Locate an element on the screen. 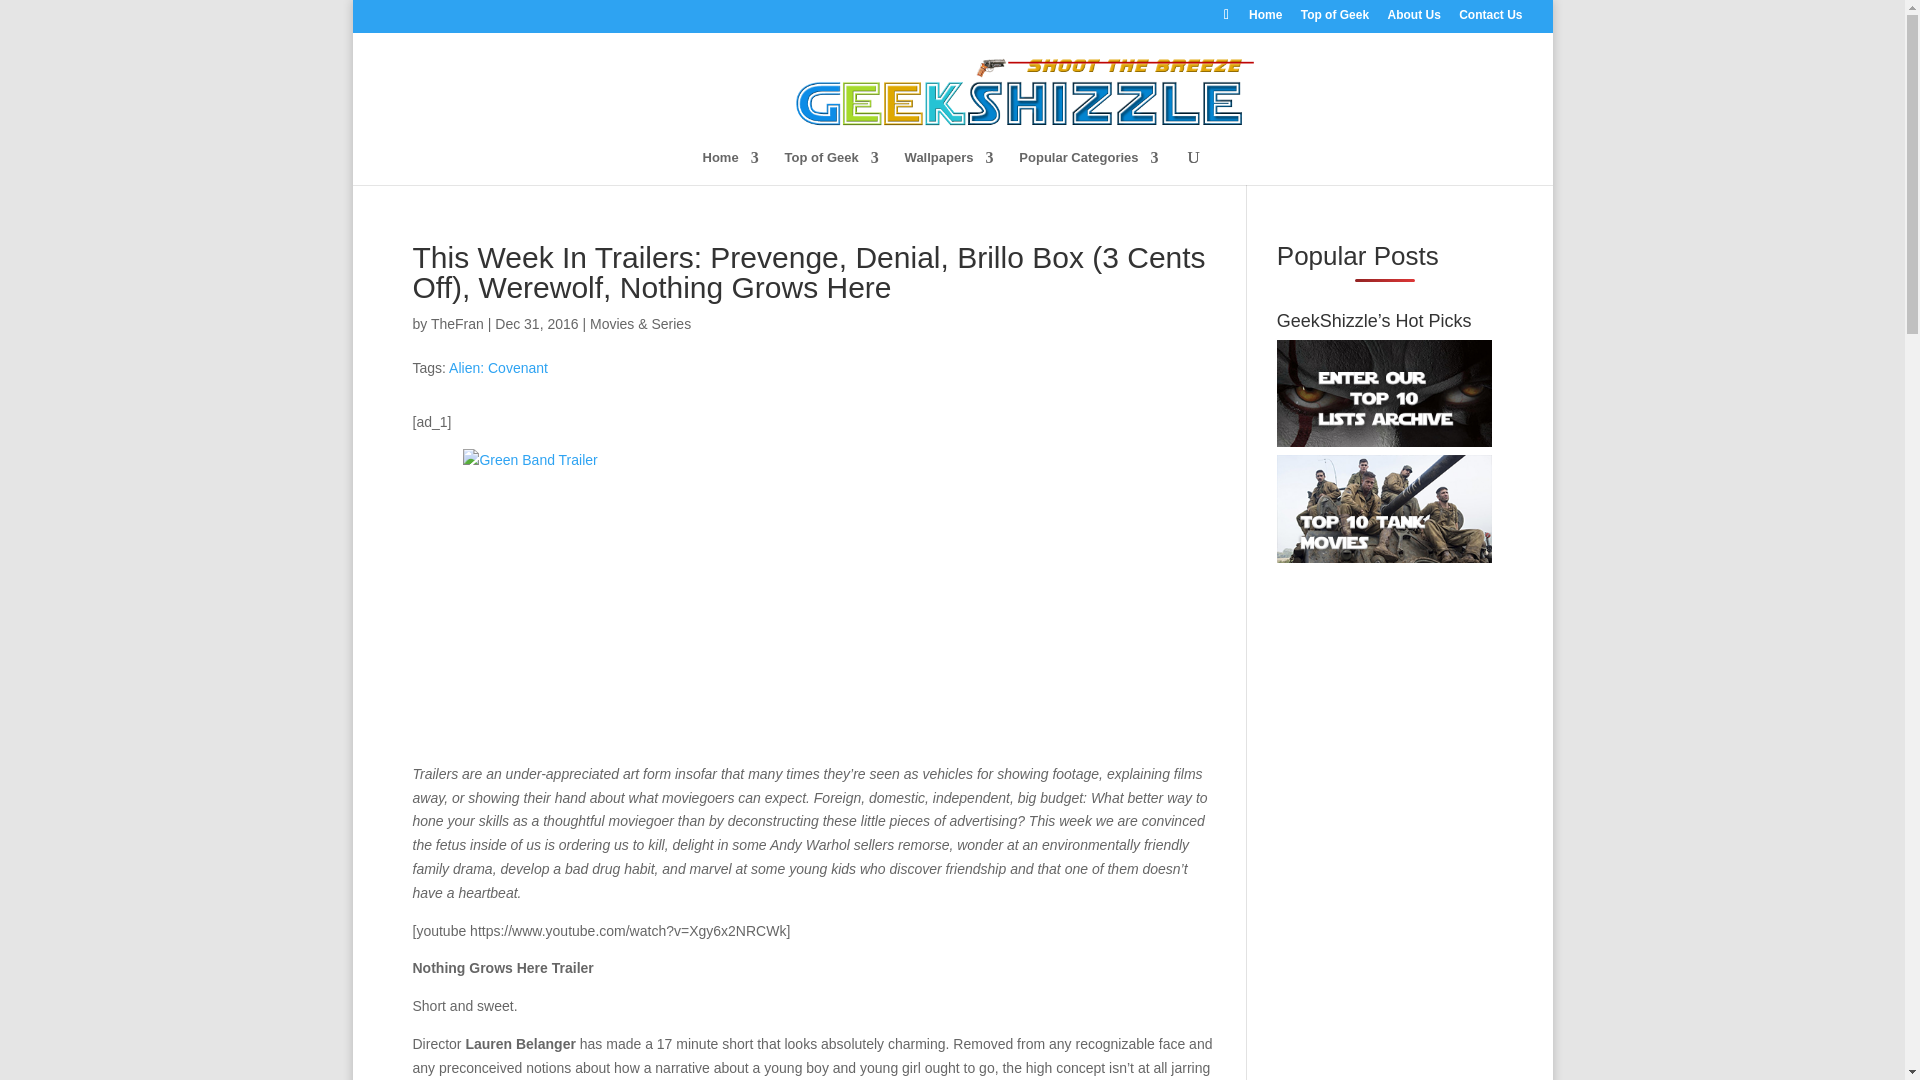  Contact Us is located at coordinates (1490, 19).